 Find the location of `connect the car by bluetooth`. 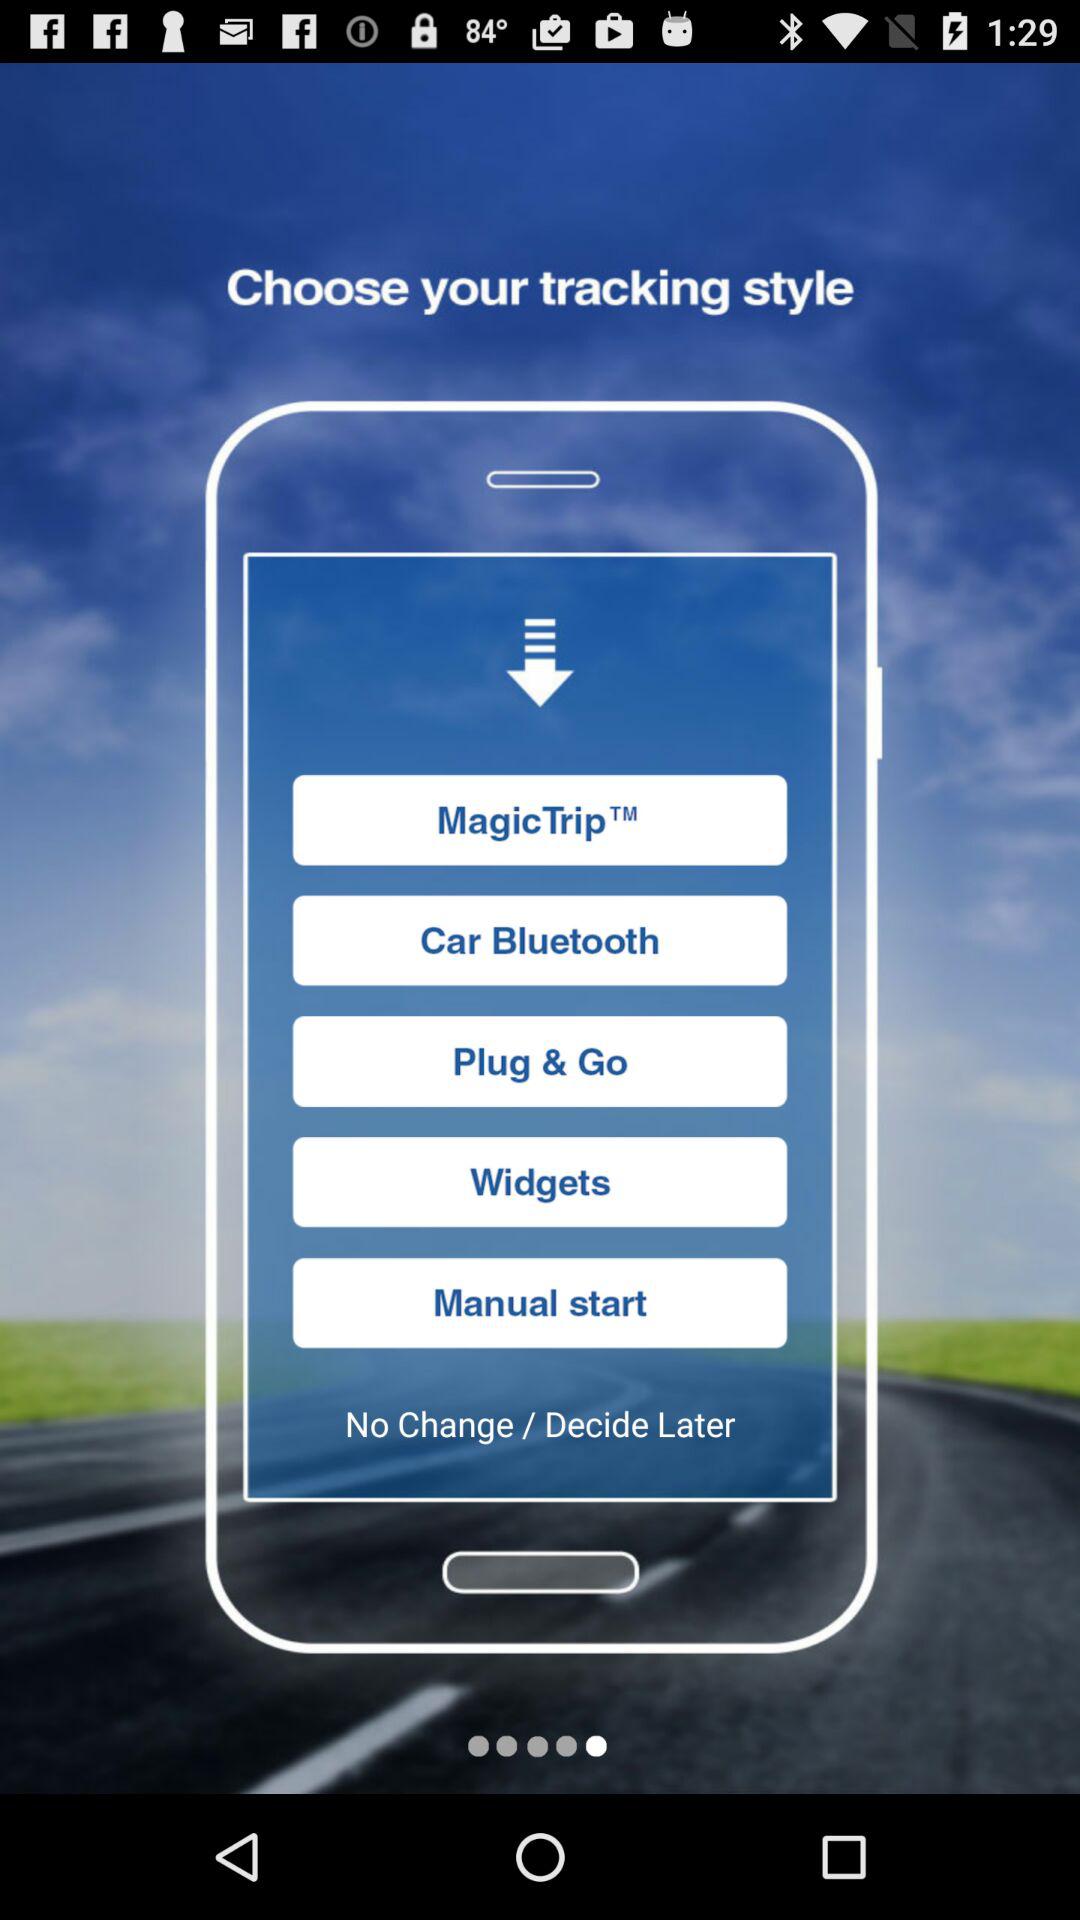

connect the car by bluetooth is located at coordinates (540, 940).